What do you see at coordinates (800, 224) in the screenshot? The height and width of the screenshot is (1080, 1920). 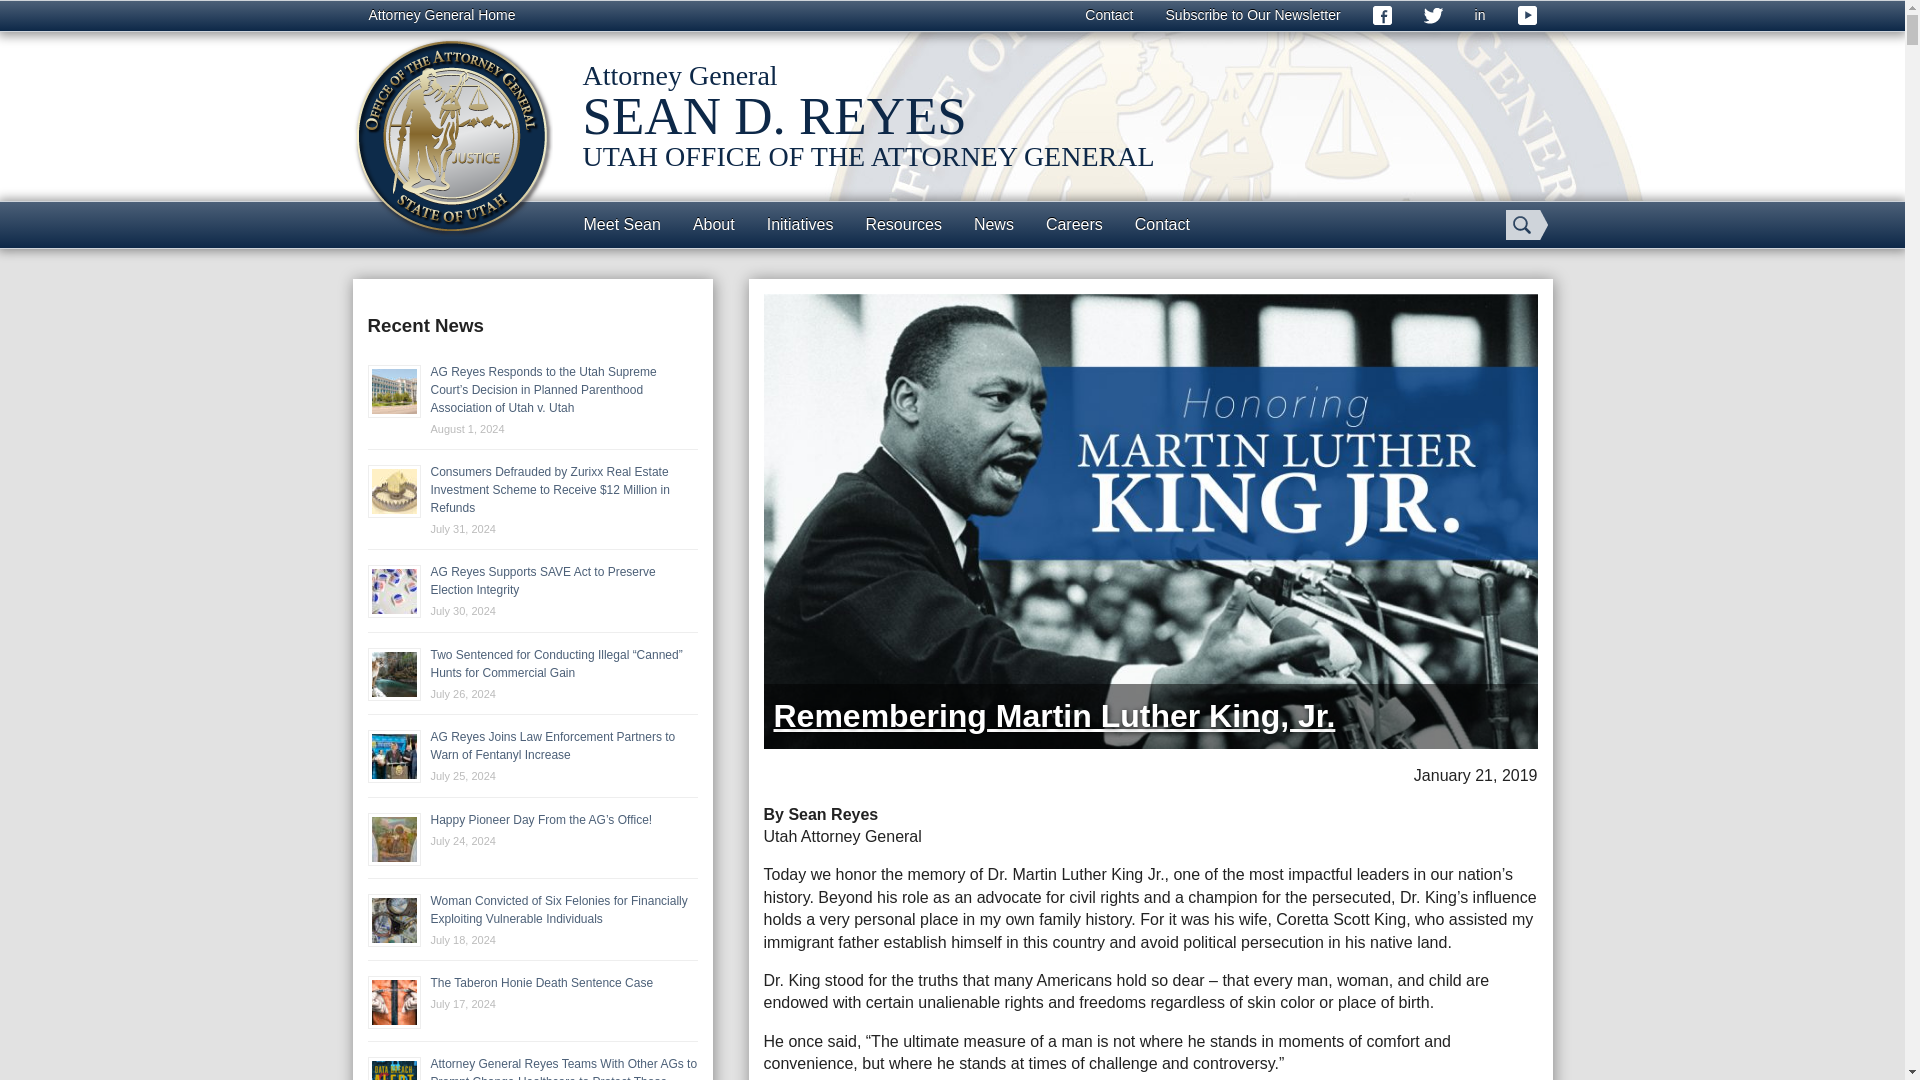 I see `Initiatives` at bounding box center [800, 224].